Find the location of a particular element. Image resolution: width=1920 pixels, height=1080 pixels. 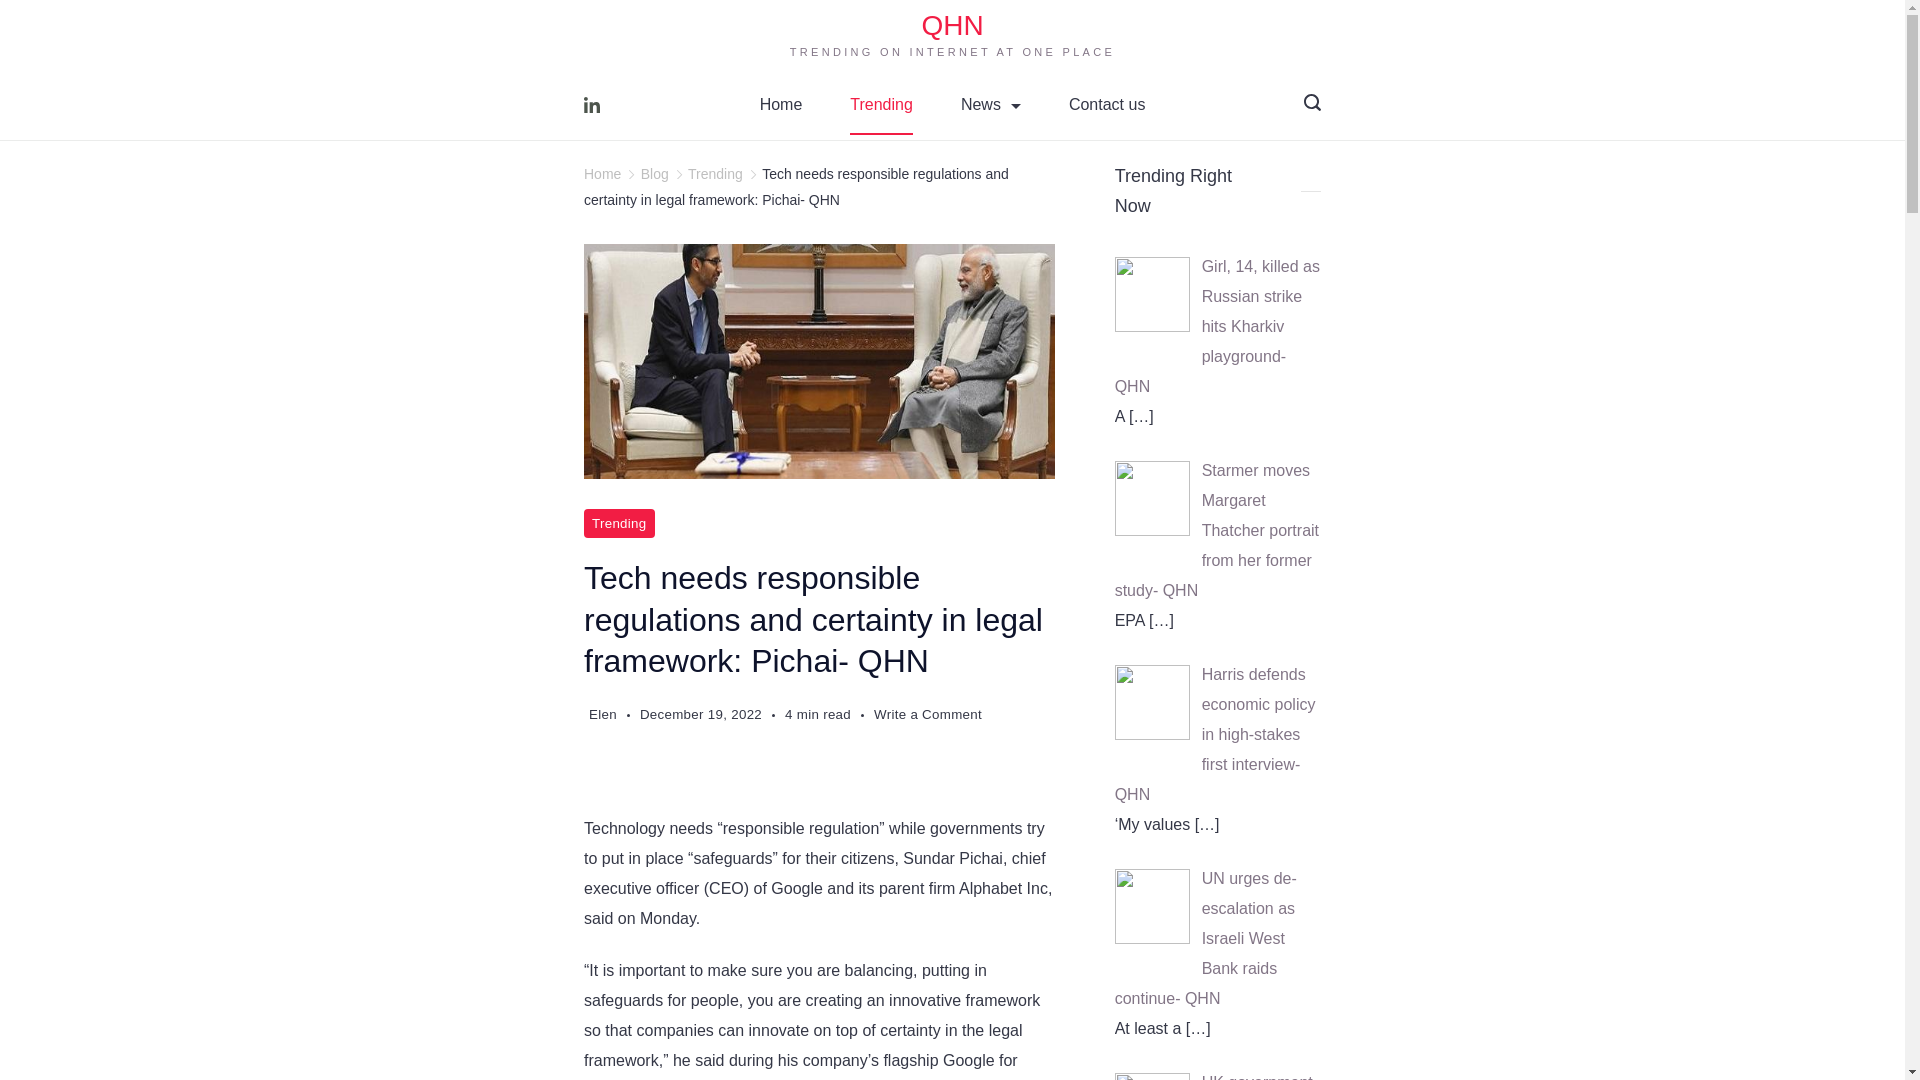

Home is located at coordinates (602, 174).